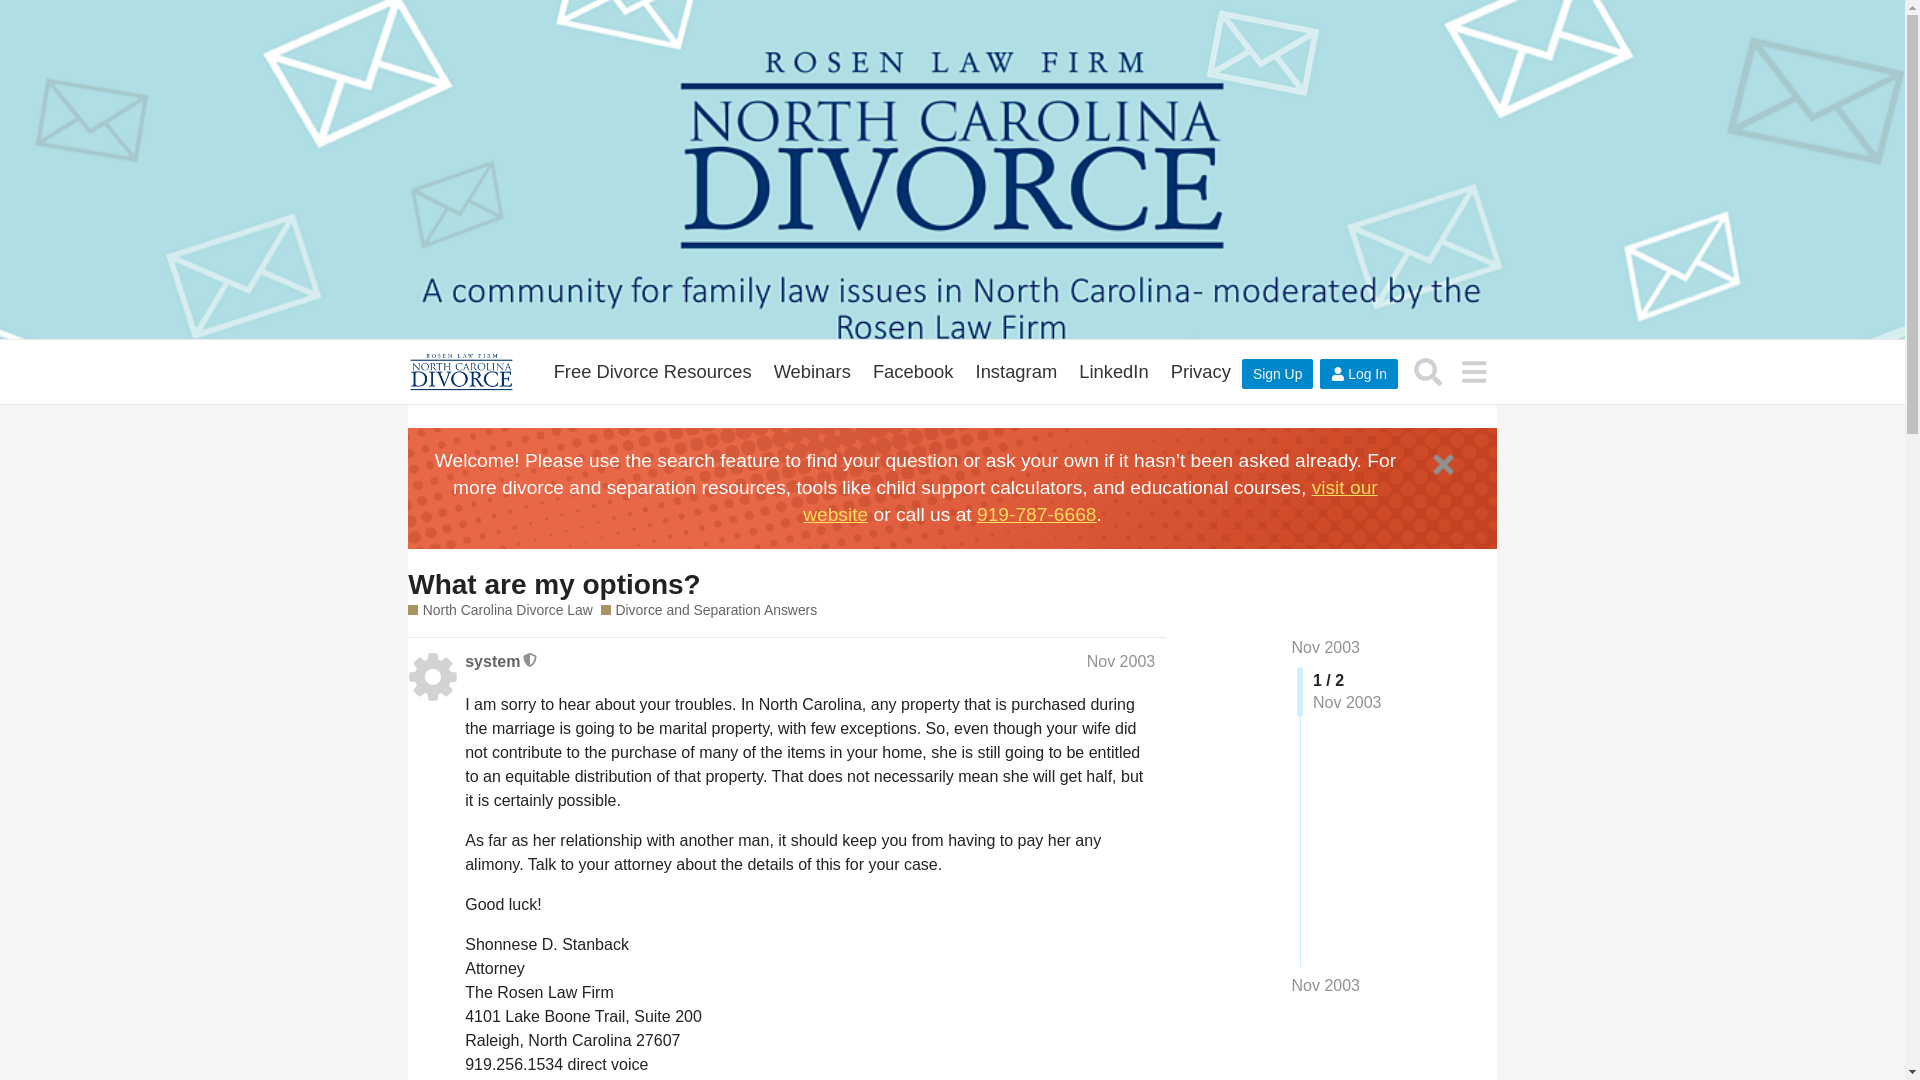 This screenshot has width=1920, height=1080. Describe the element at coordinates (500, 610) in the screenshot. I see `North Carolina Divorce Law` at that location.